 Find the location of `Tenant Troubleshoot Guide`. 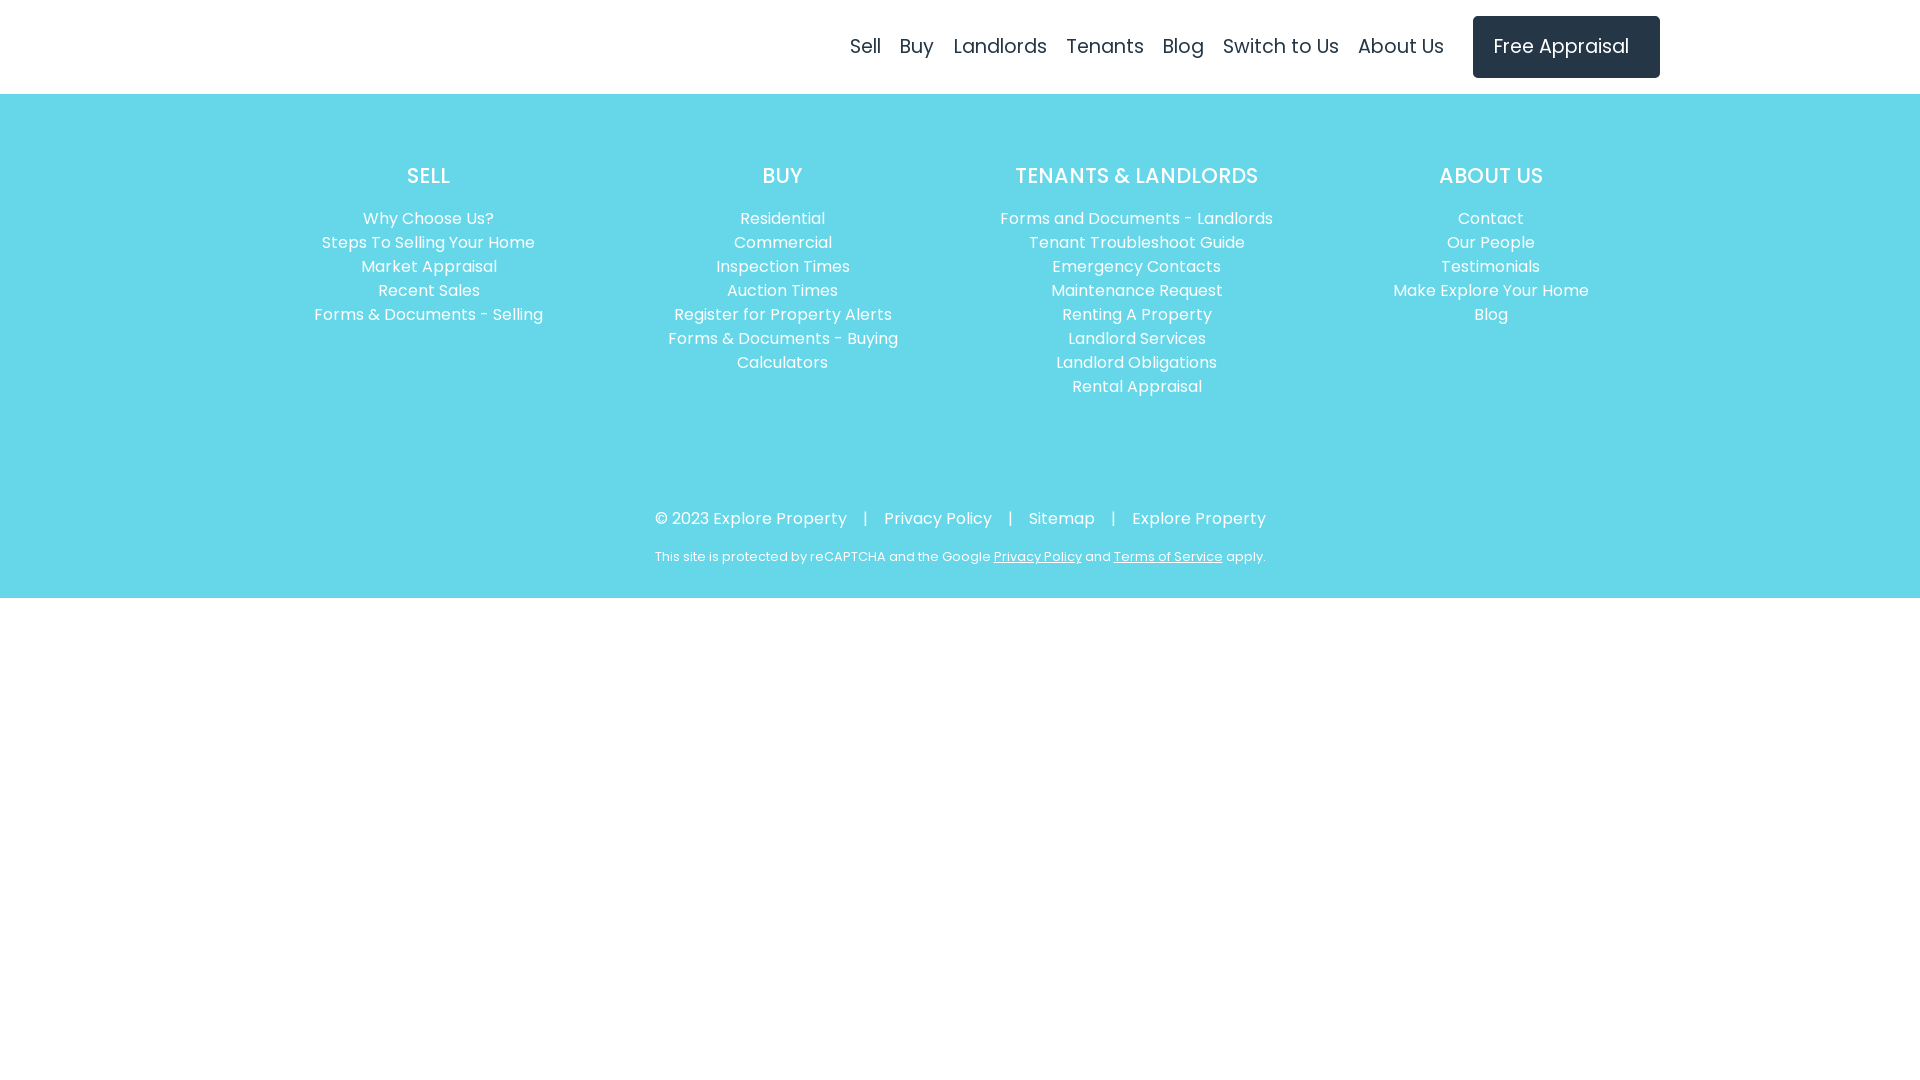

Tenant Troubleshoot Guide is located at coordinates (1137, 243).